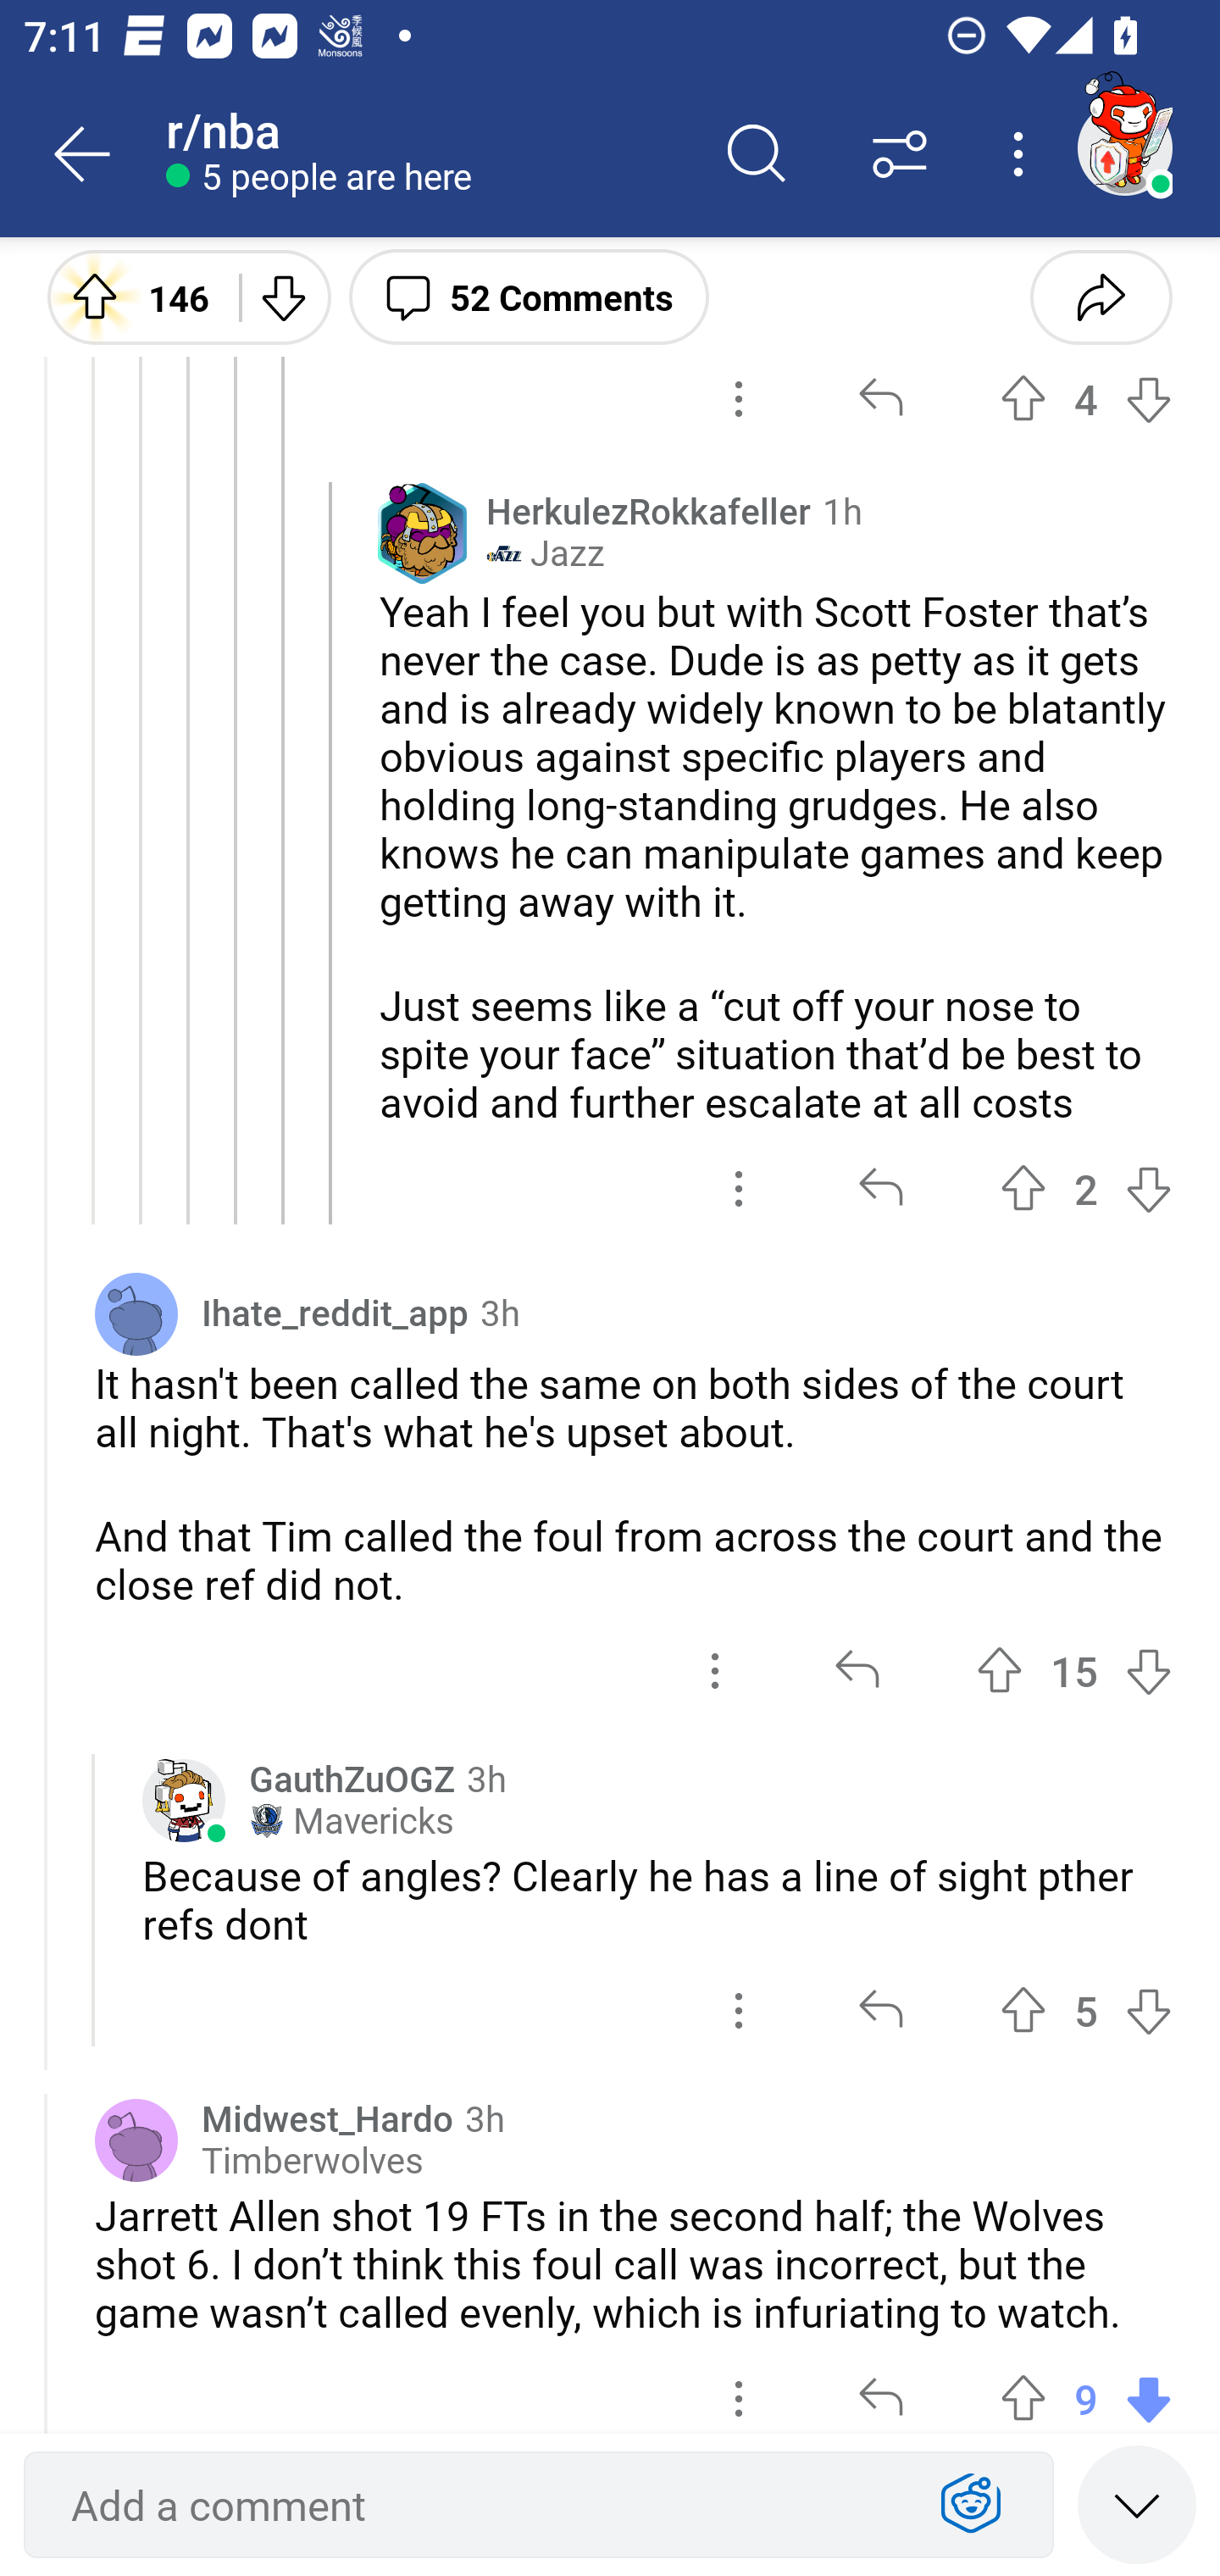  Describe the element at coordinates (281, 296) in the screenshot. I see `Downvote` at that location.